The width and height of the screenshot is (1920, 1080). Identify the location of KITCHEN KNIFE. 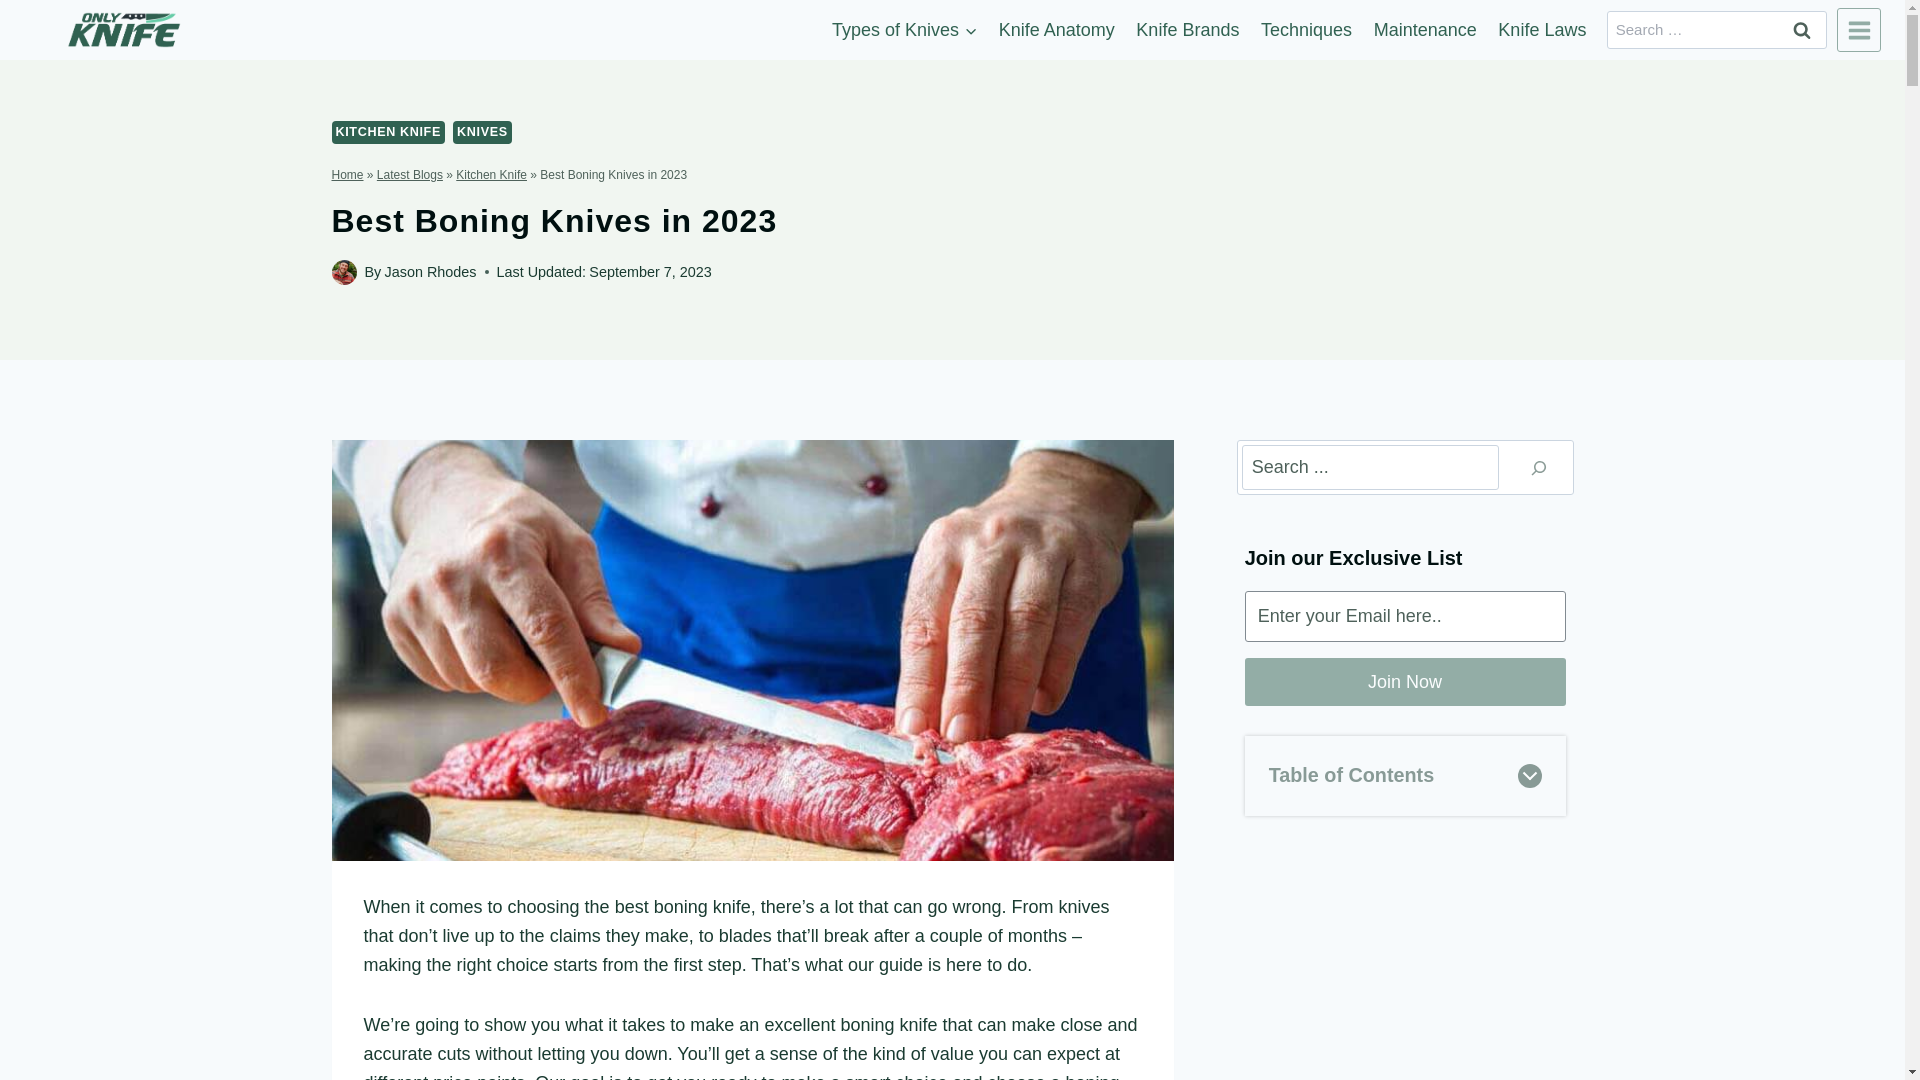
(388, 132).